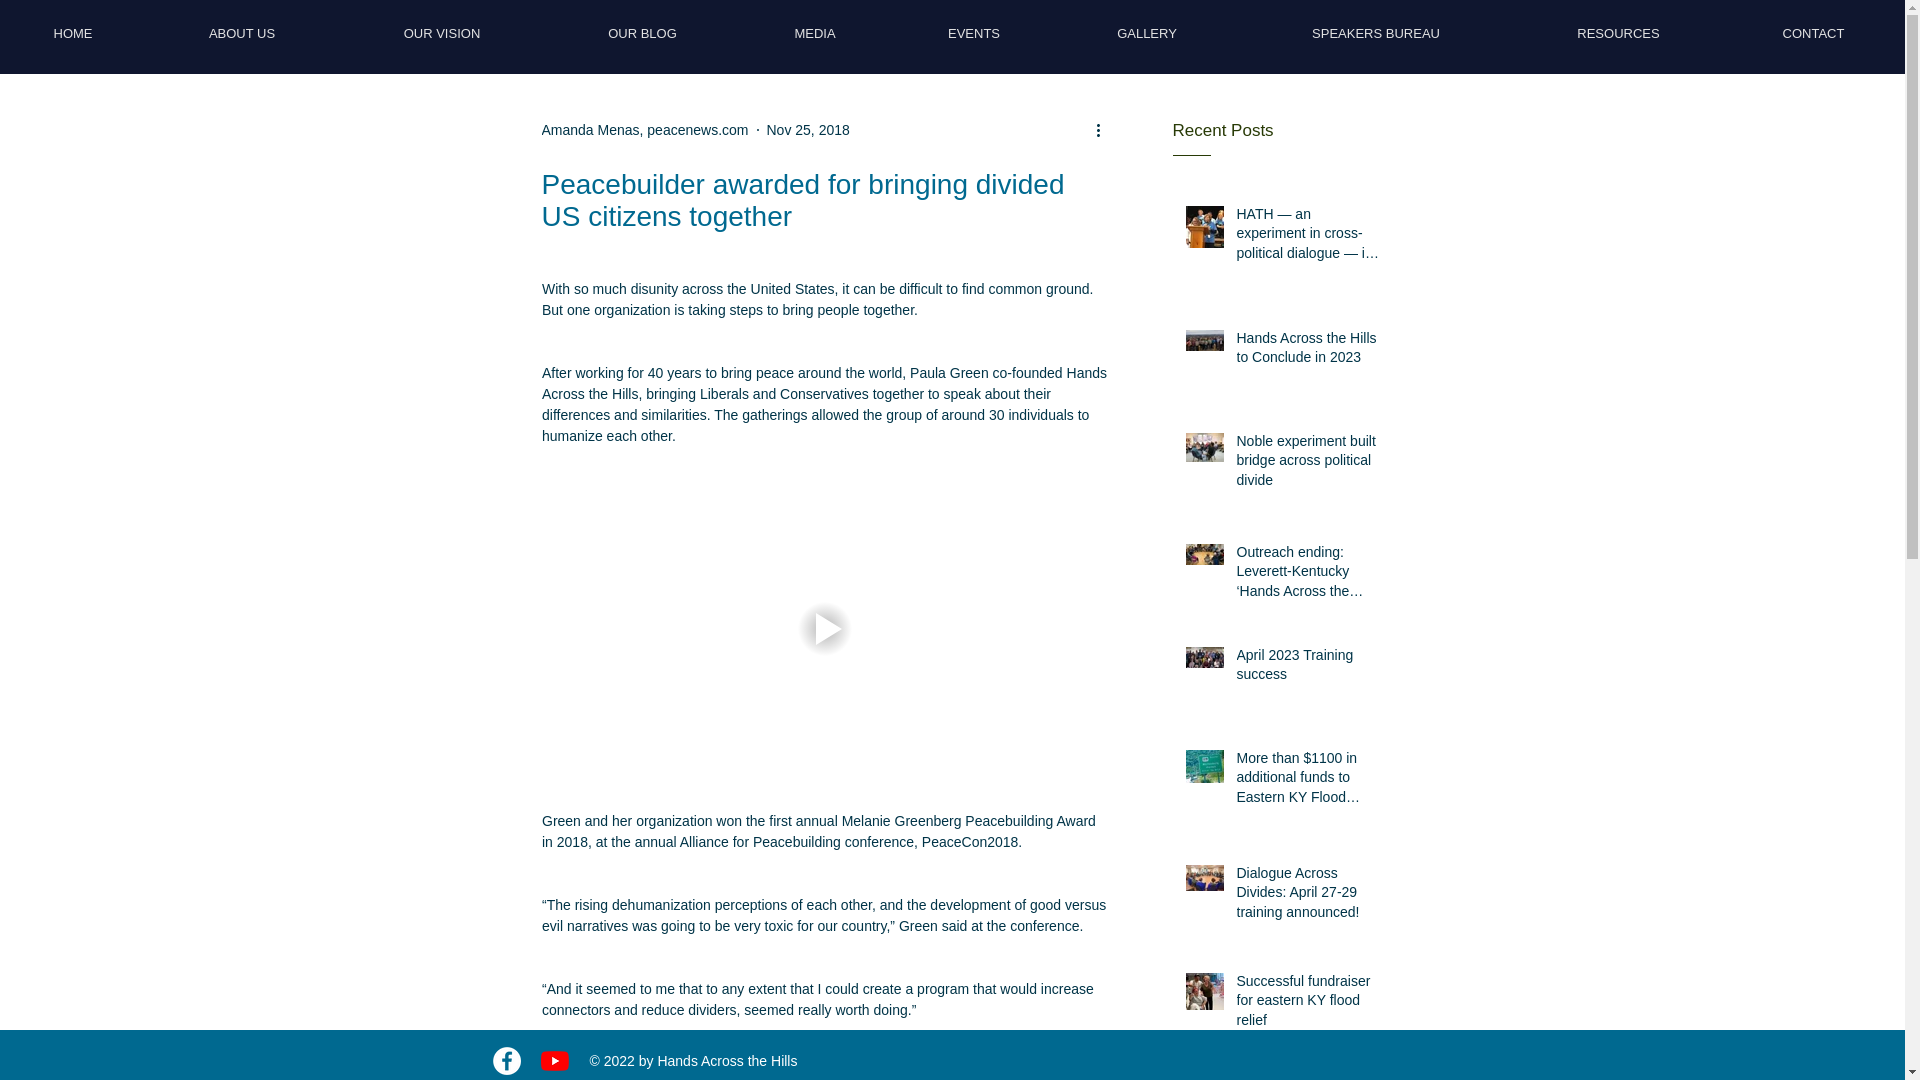  What do you see at coordinates (1308, 669) in the screenshot?
I see `April 2023 Training success` at bounding box center [1308, 669].